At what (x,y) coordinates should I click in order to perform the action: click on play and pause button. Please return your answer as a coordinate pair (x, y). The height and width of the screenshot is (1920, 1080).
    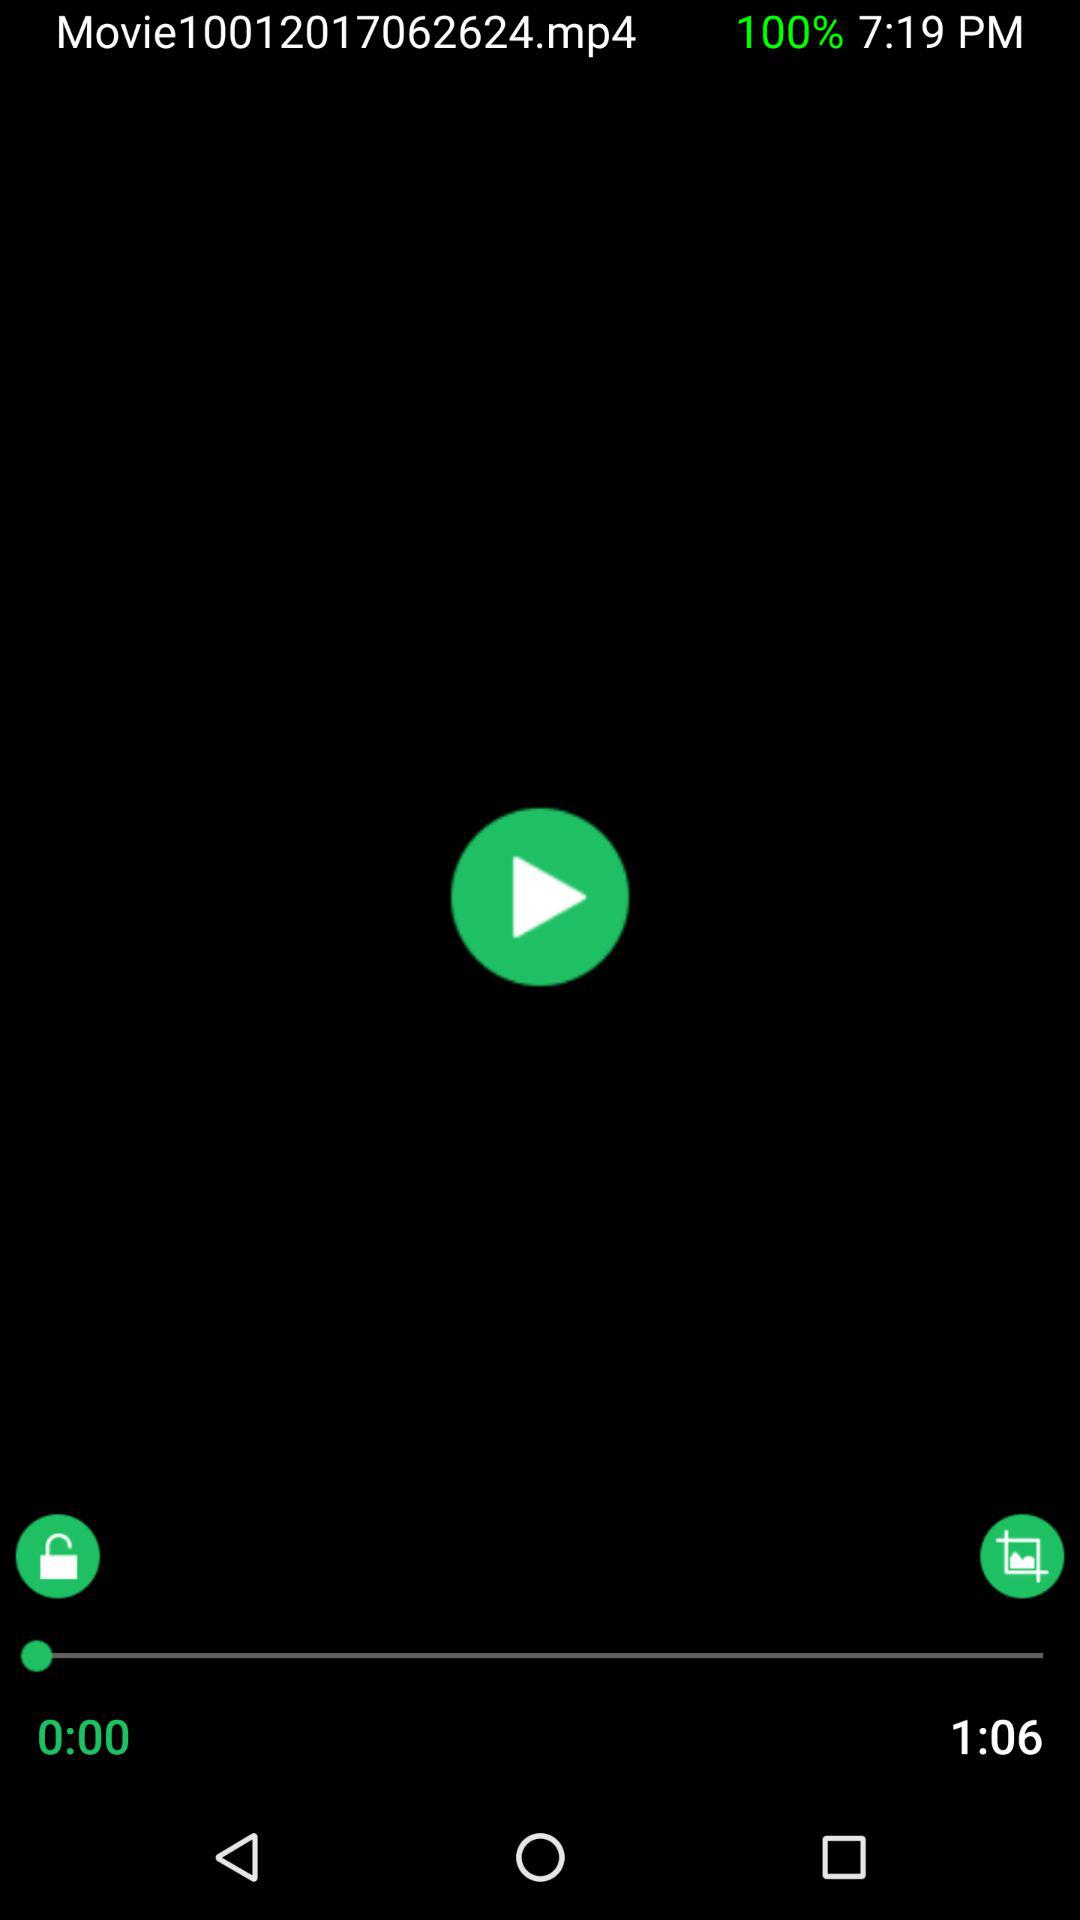
    Looking at the image, I should click on (540, 897).